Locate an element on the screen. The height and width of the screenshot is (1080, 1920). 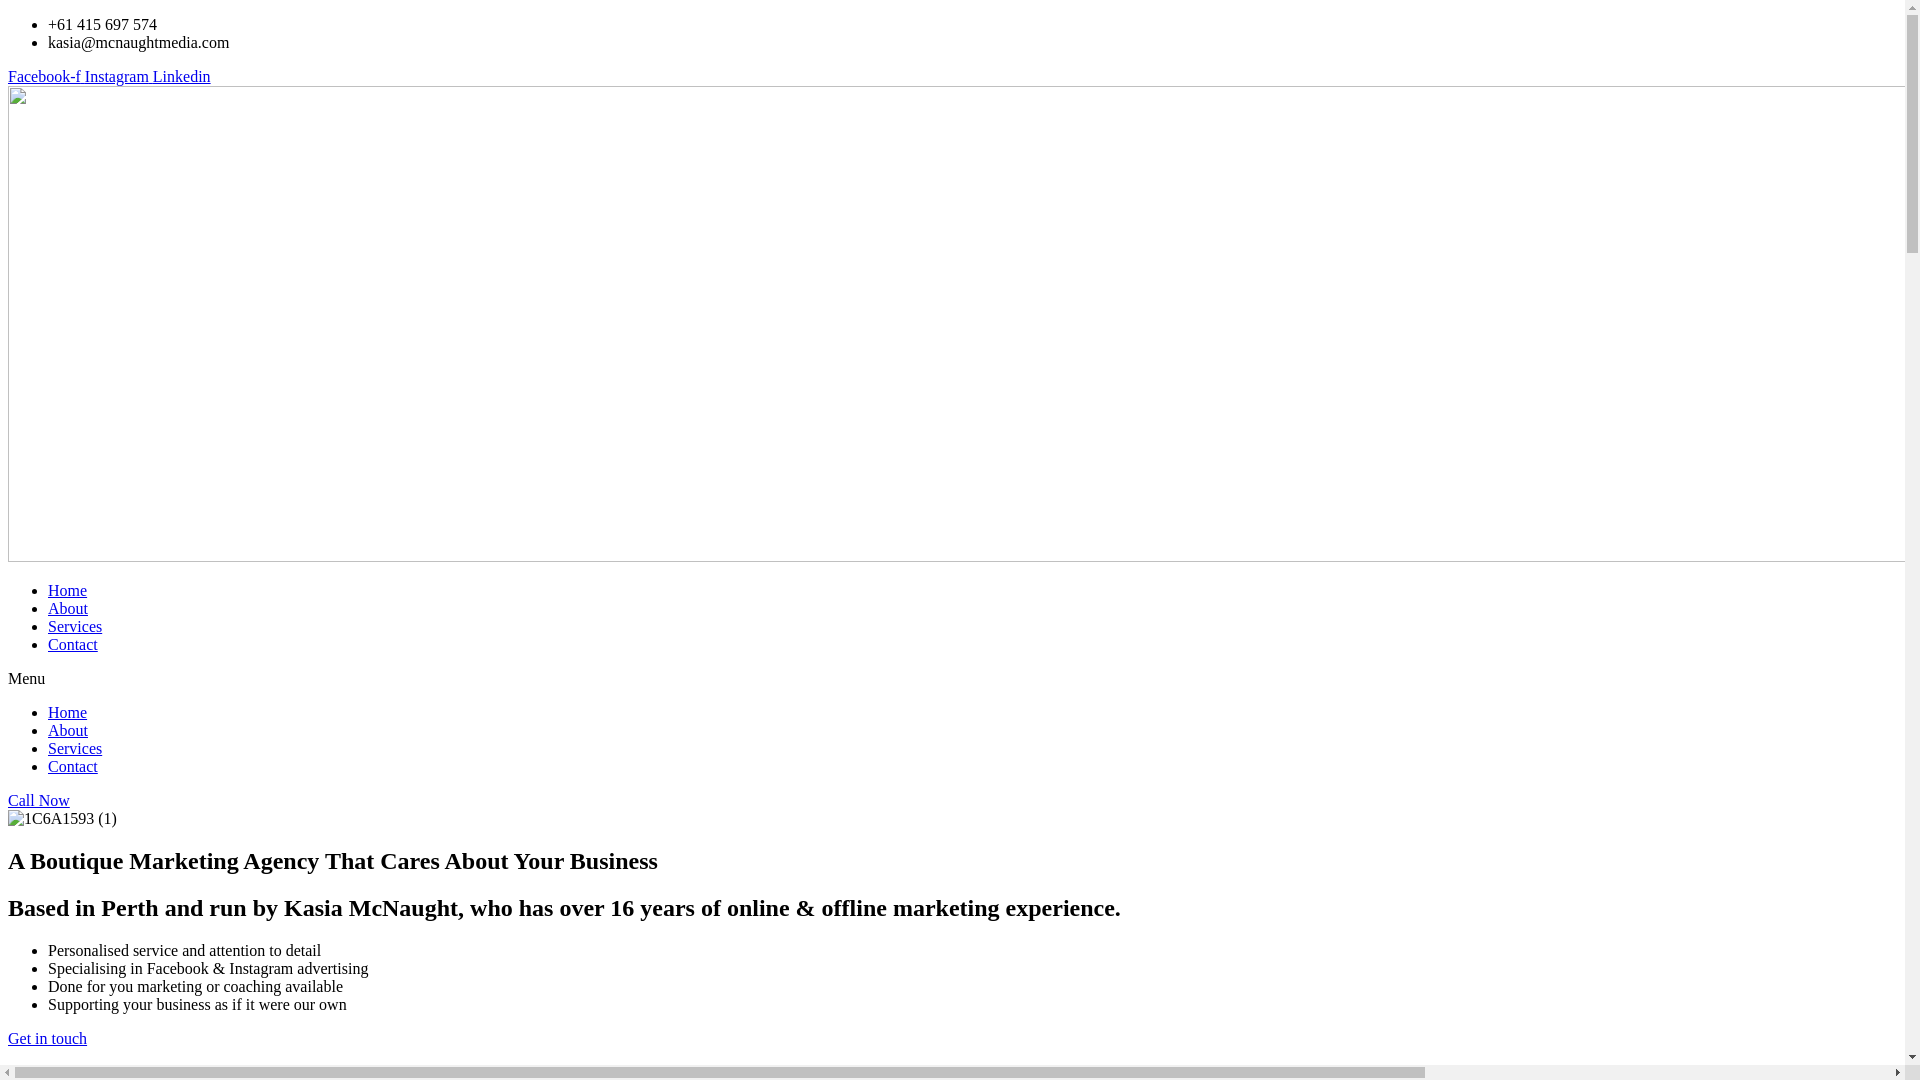
About is located at coordinates (68, 730).